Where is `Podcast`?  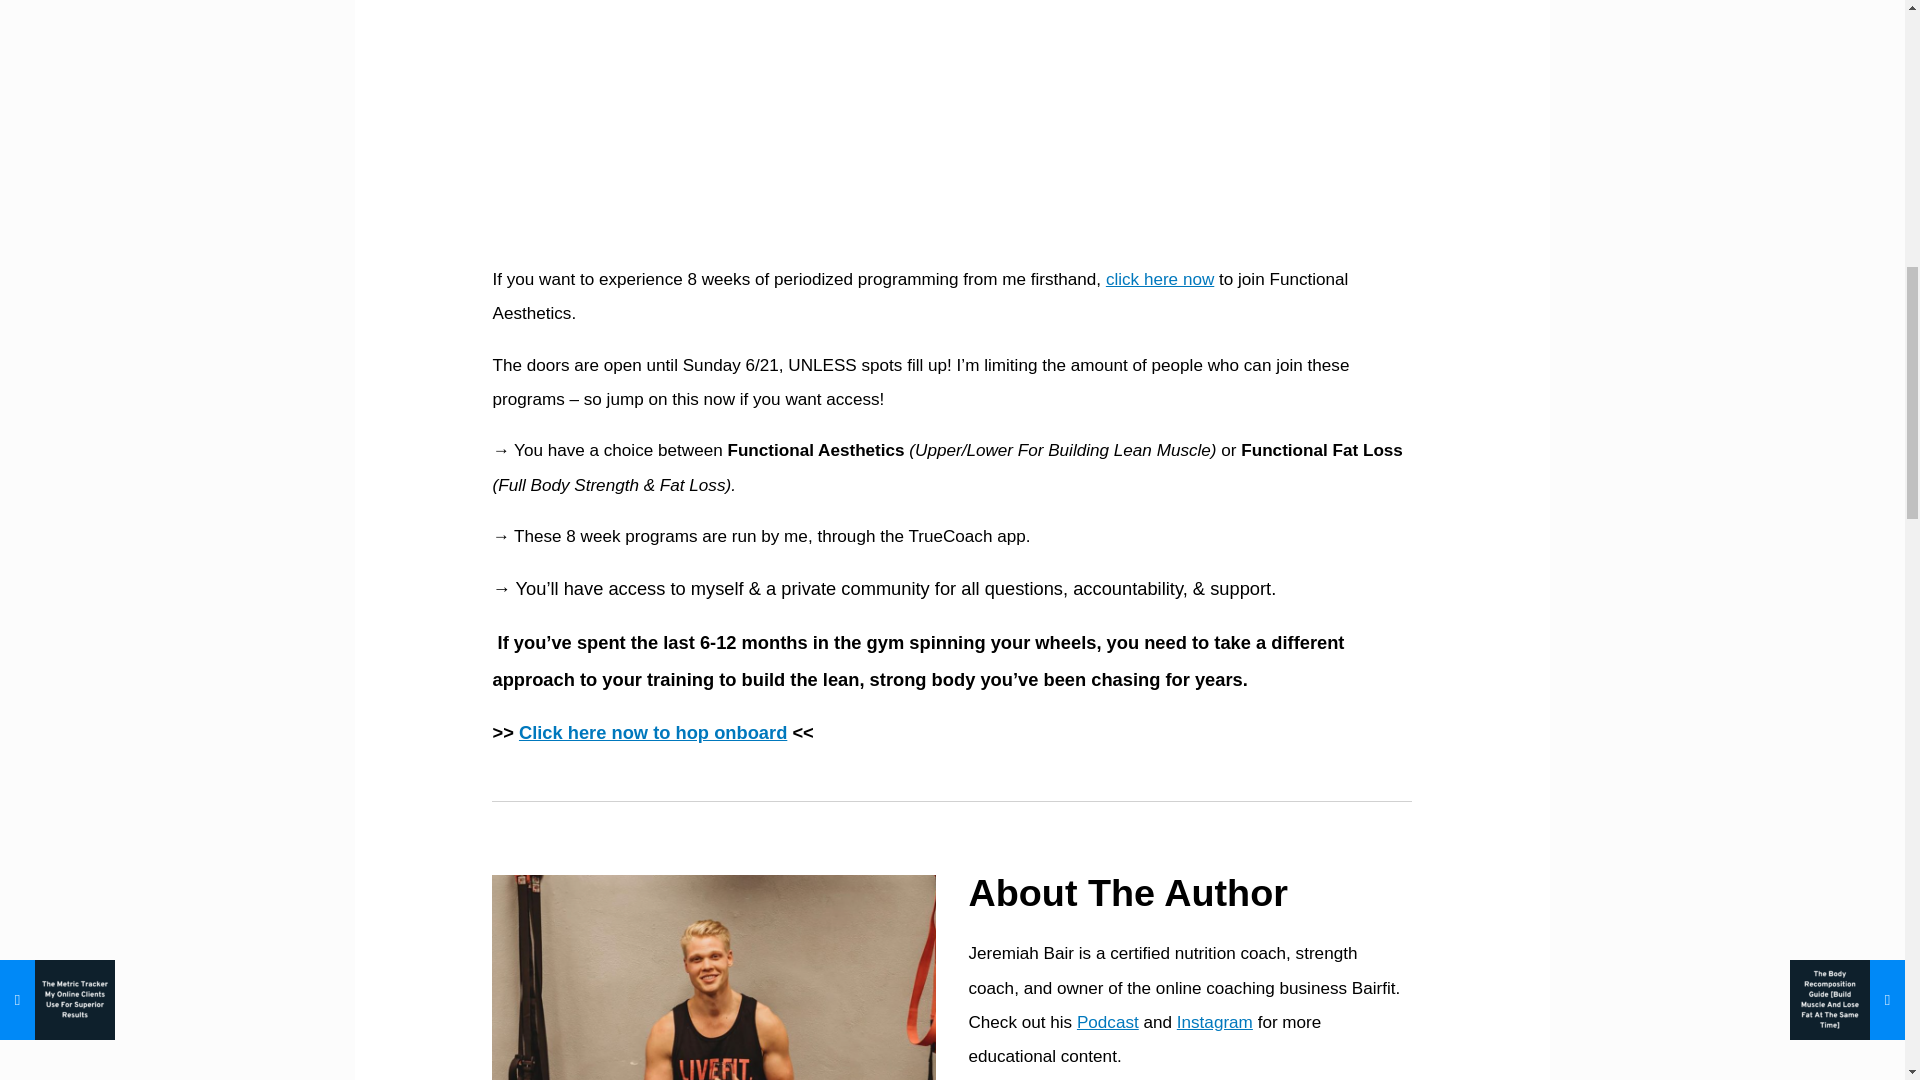 Podcast is located at coordinates (1108, 1022).